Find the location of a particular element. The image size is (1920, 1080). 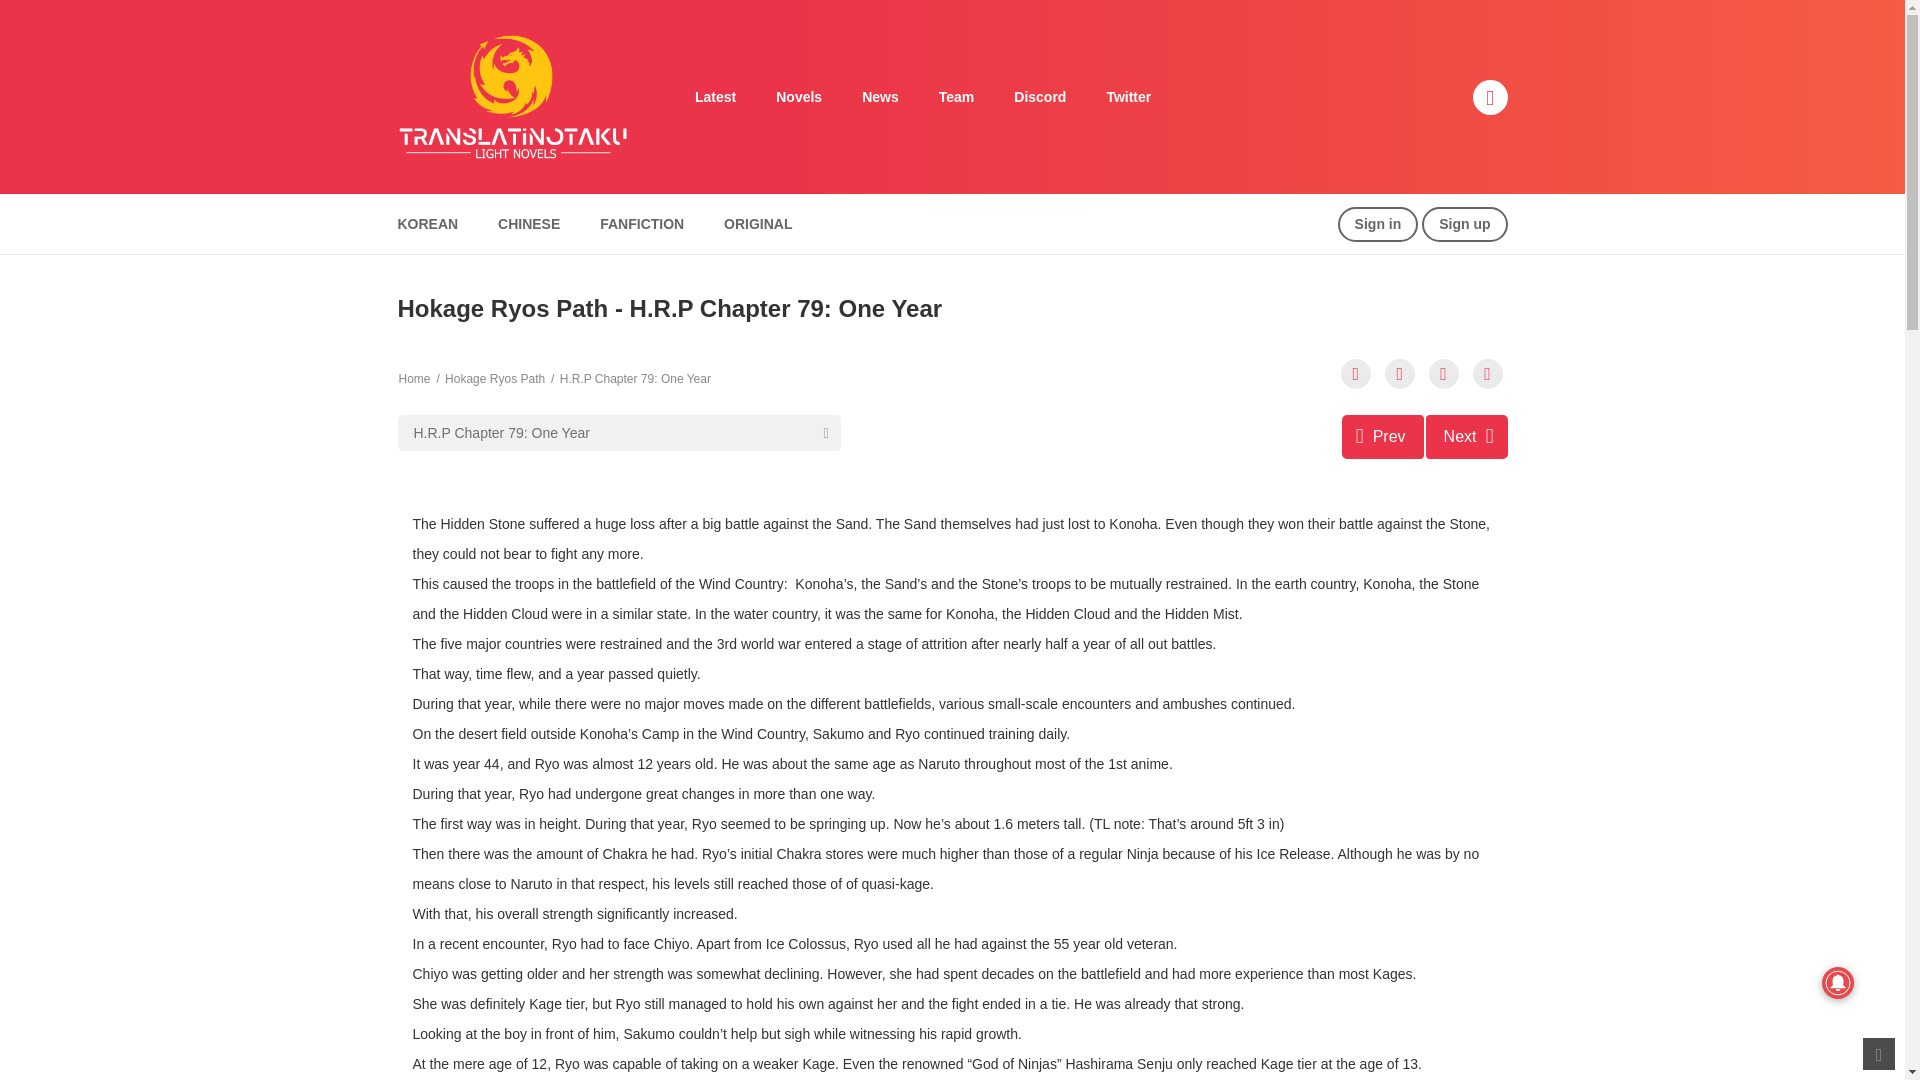

FANFICTION is located at coordinates (642, 224).